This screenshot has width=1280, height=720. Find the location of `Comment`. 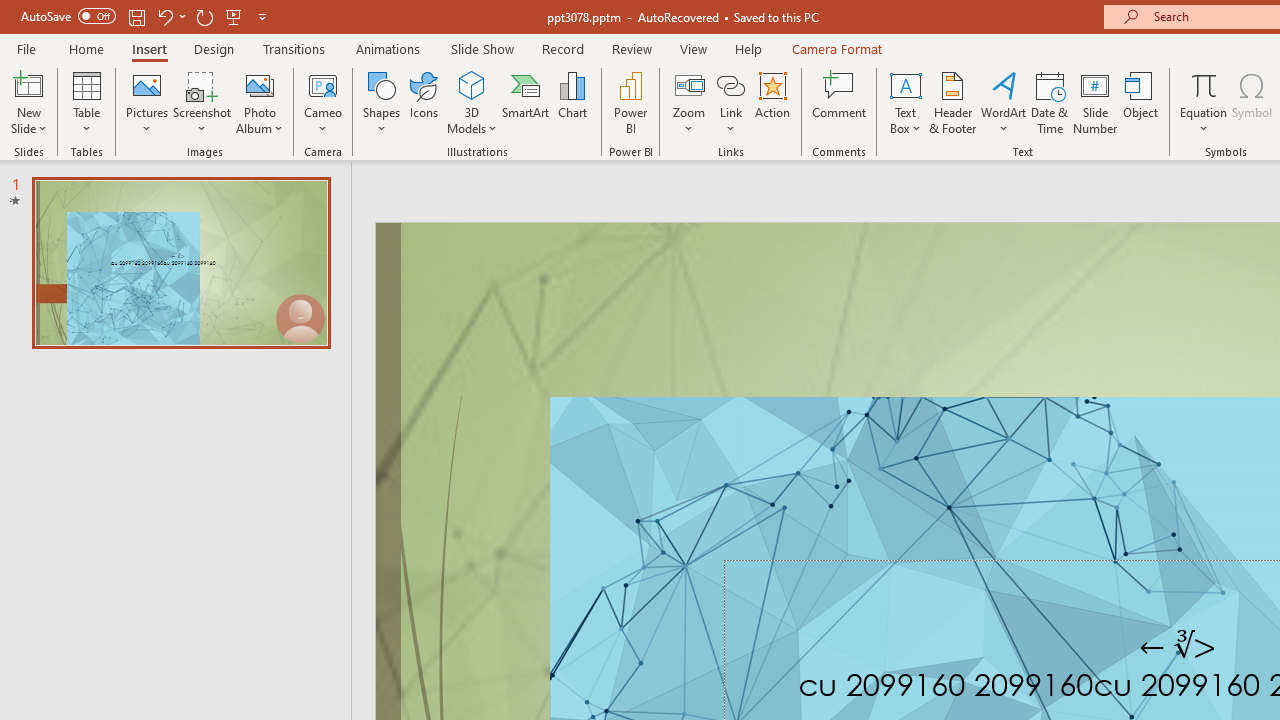

Comment is located at coordinates (840, 102).